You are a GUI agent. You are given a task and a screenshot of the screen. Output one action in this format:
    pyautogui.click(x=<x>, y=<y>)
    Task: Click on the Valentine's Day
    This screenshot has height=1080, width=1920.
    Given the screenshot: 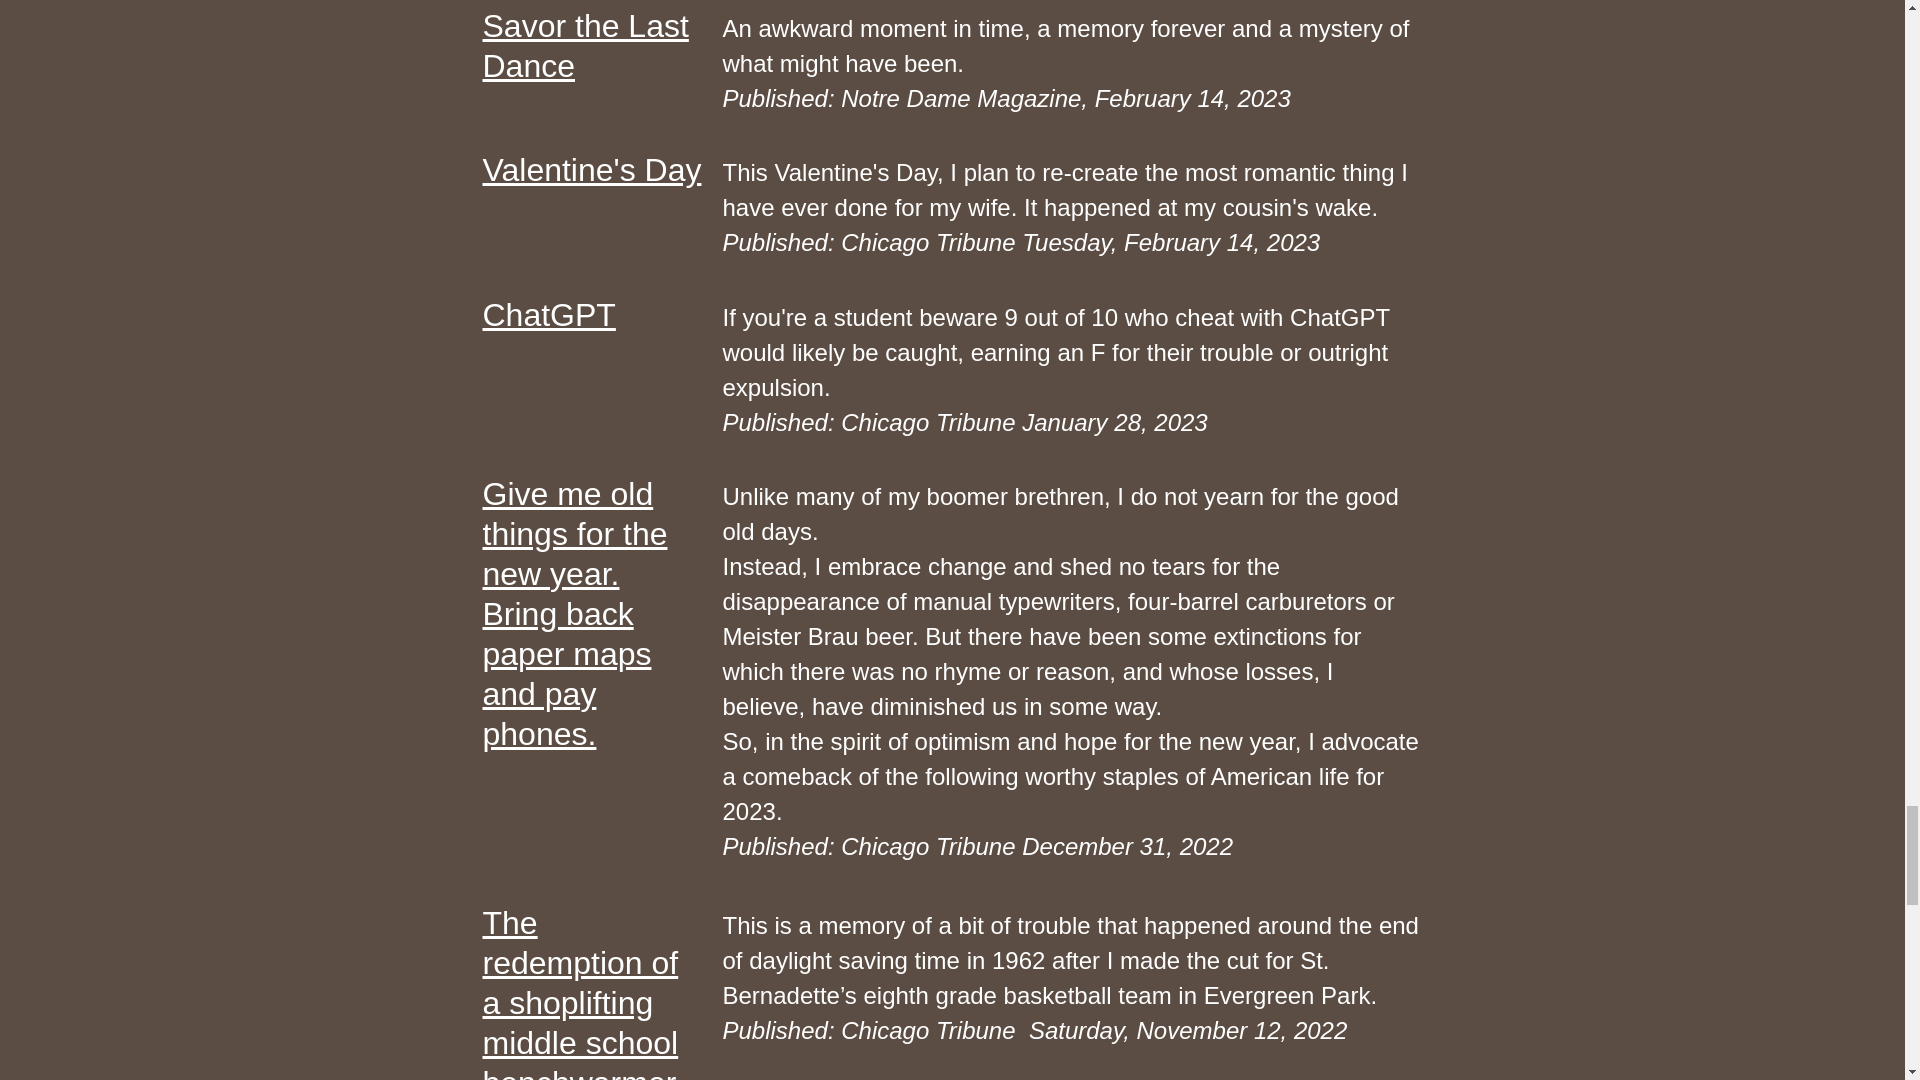 What is the action you would take?
    pyautogui.click(x=590, y=170)
    